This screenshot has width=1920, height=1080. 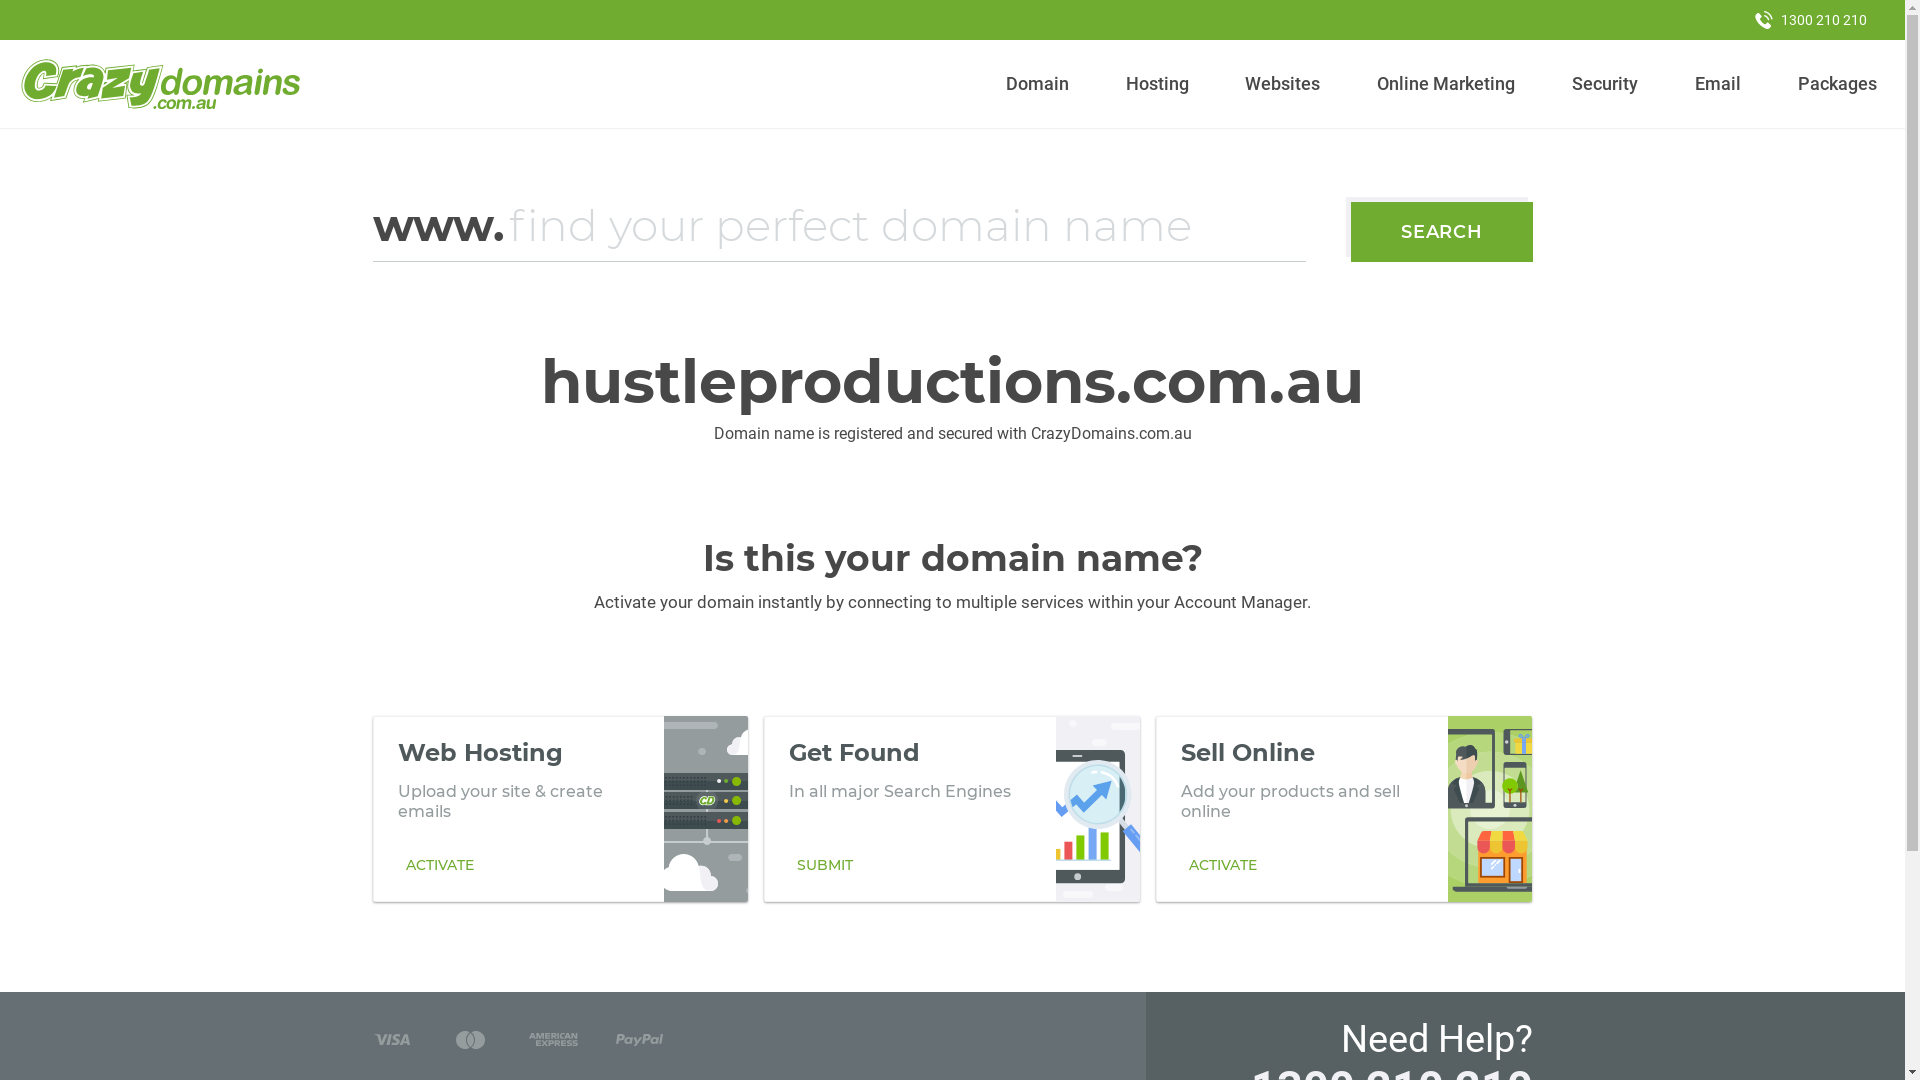 I want to click on Security, so click(x=1606, y=84).